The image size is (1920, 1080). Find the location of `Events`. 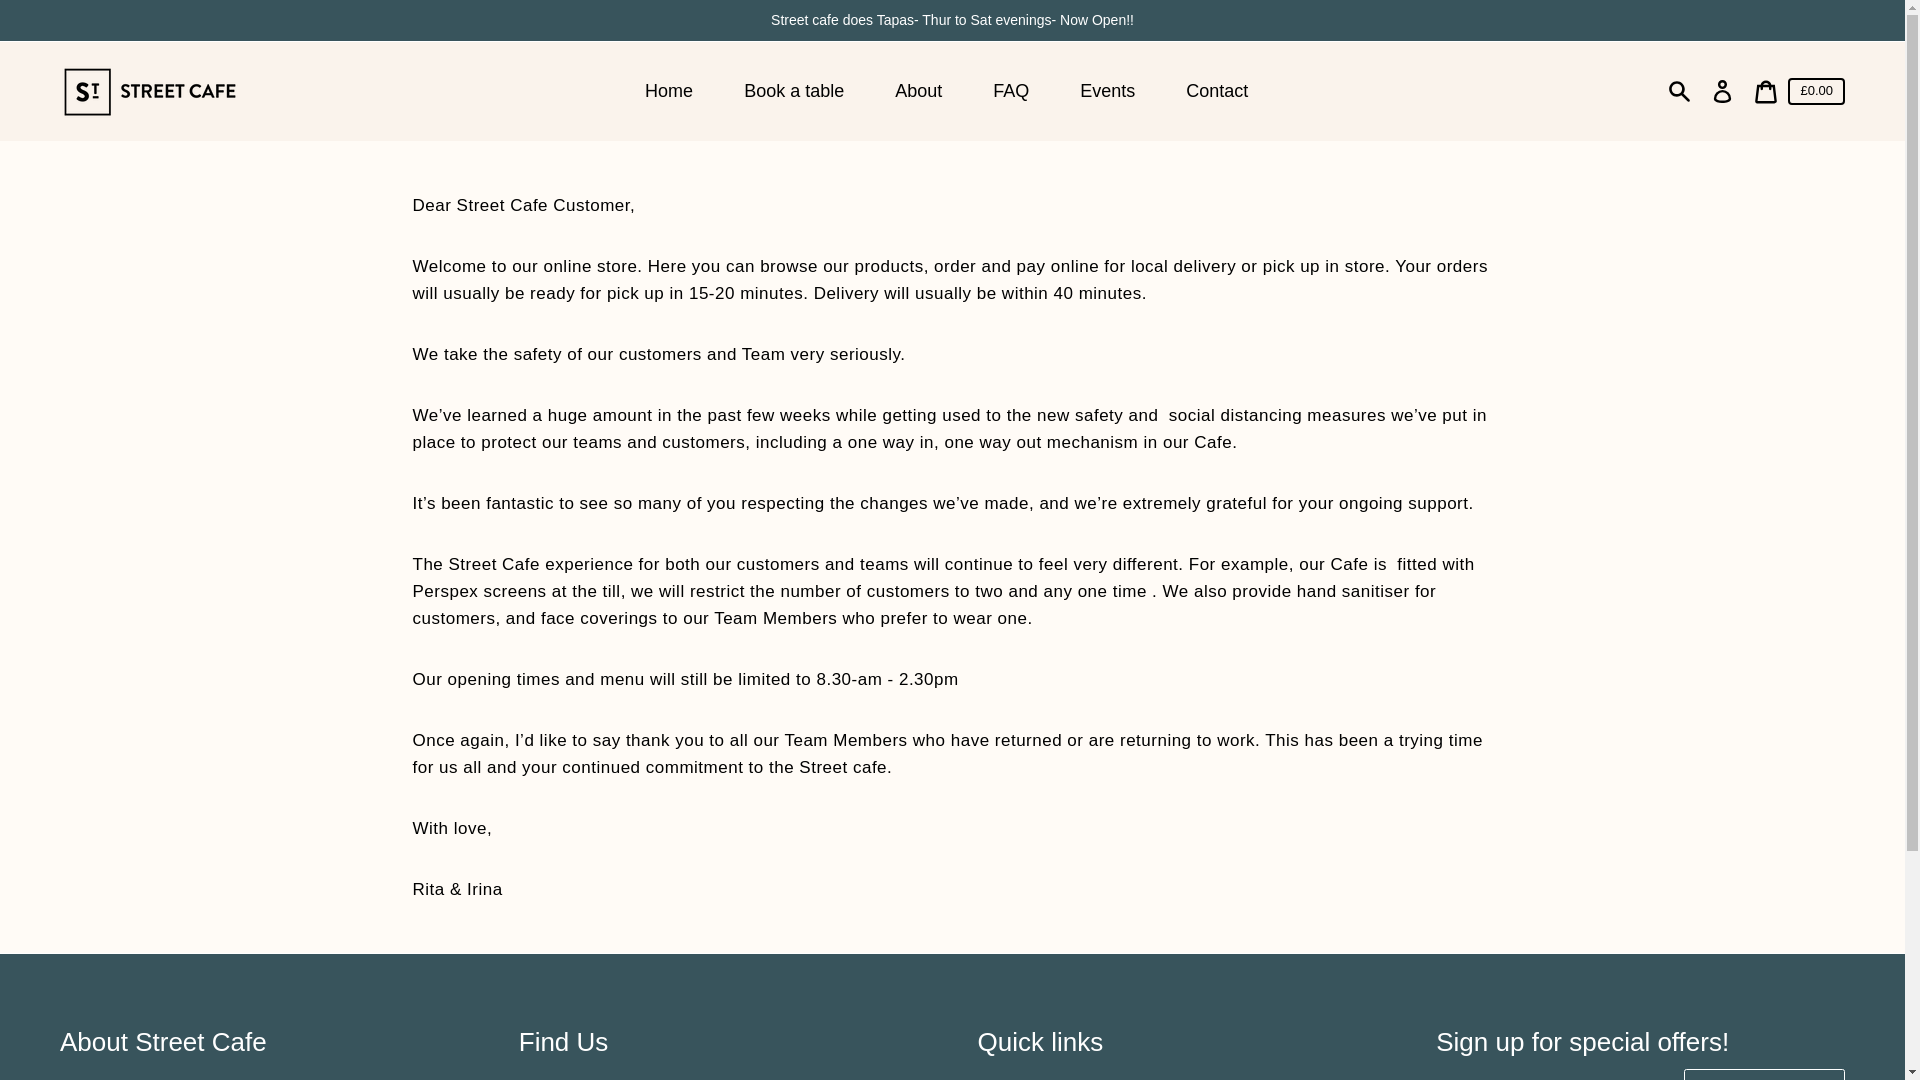

Events is located at coordinates (1109, 92).